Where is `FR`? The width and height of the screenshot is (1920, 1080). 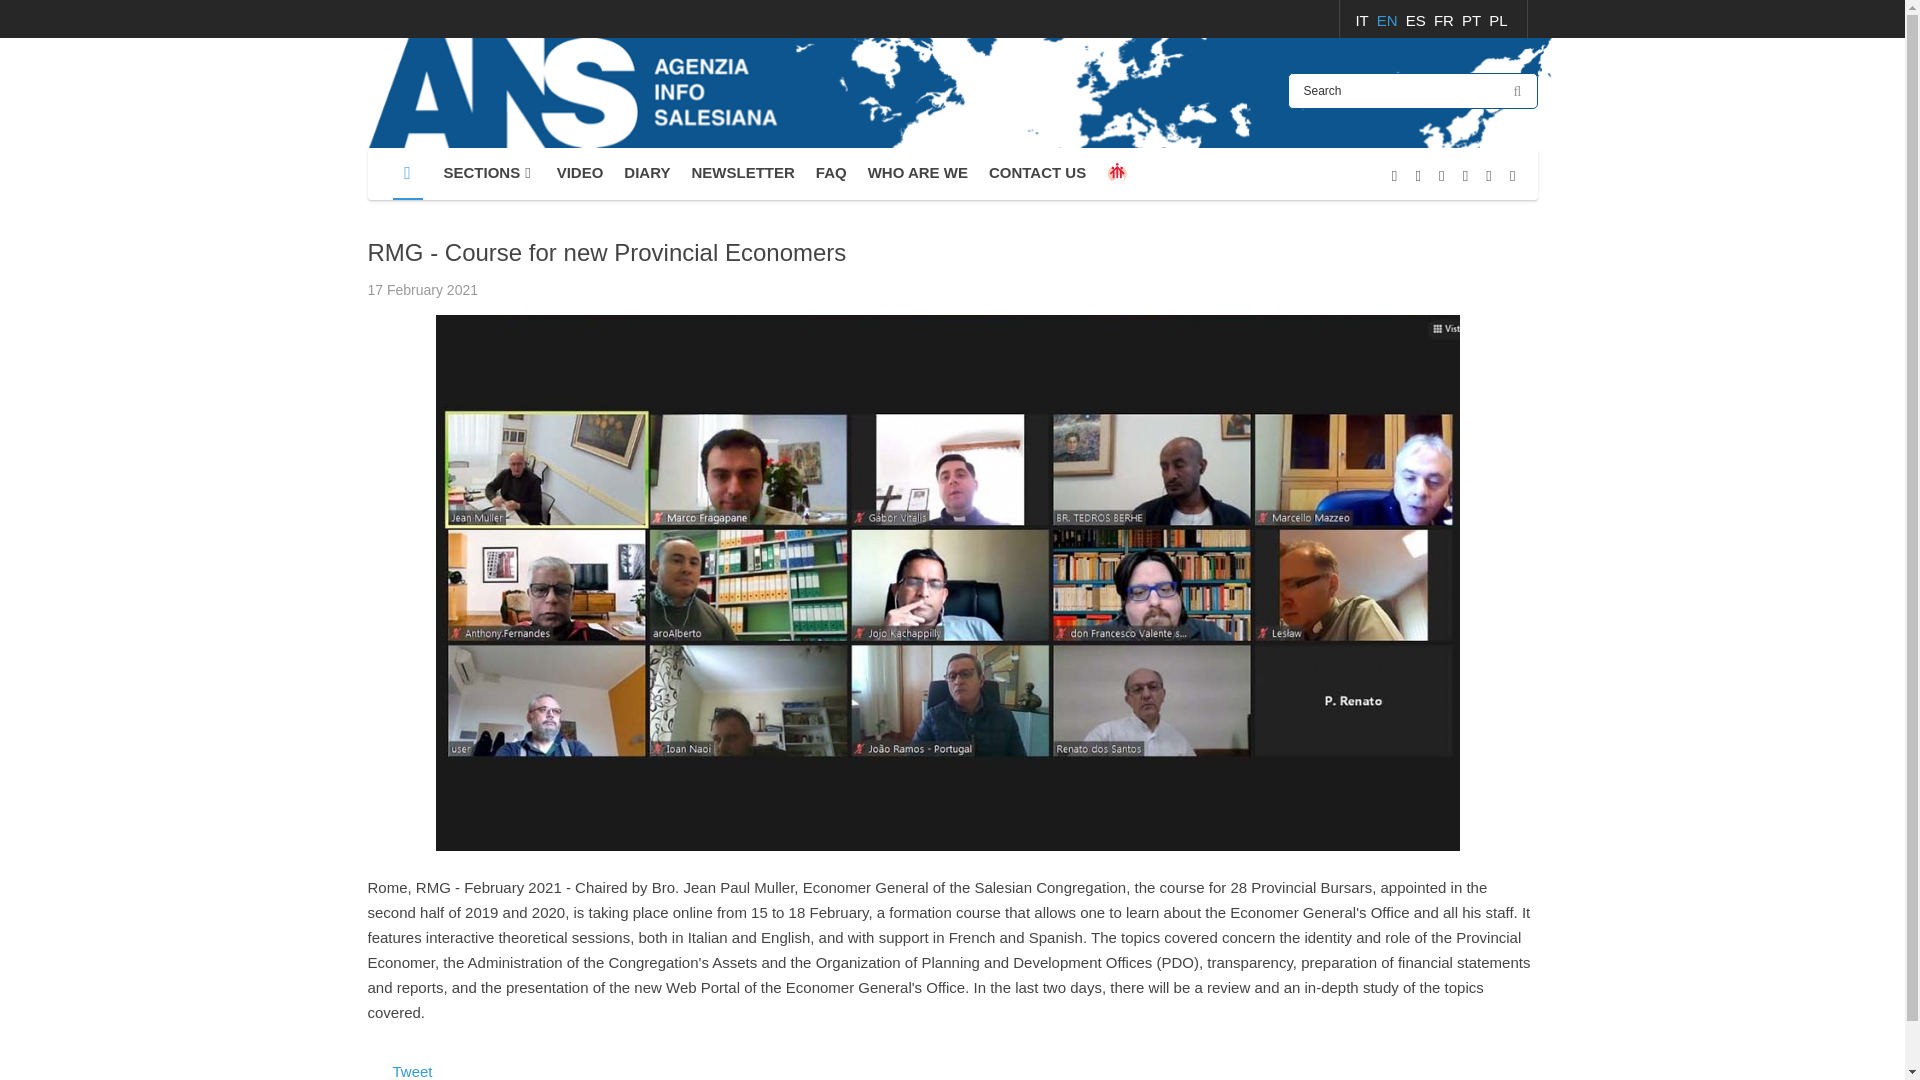 FR is located at coordinates (1446, 20).